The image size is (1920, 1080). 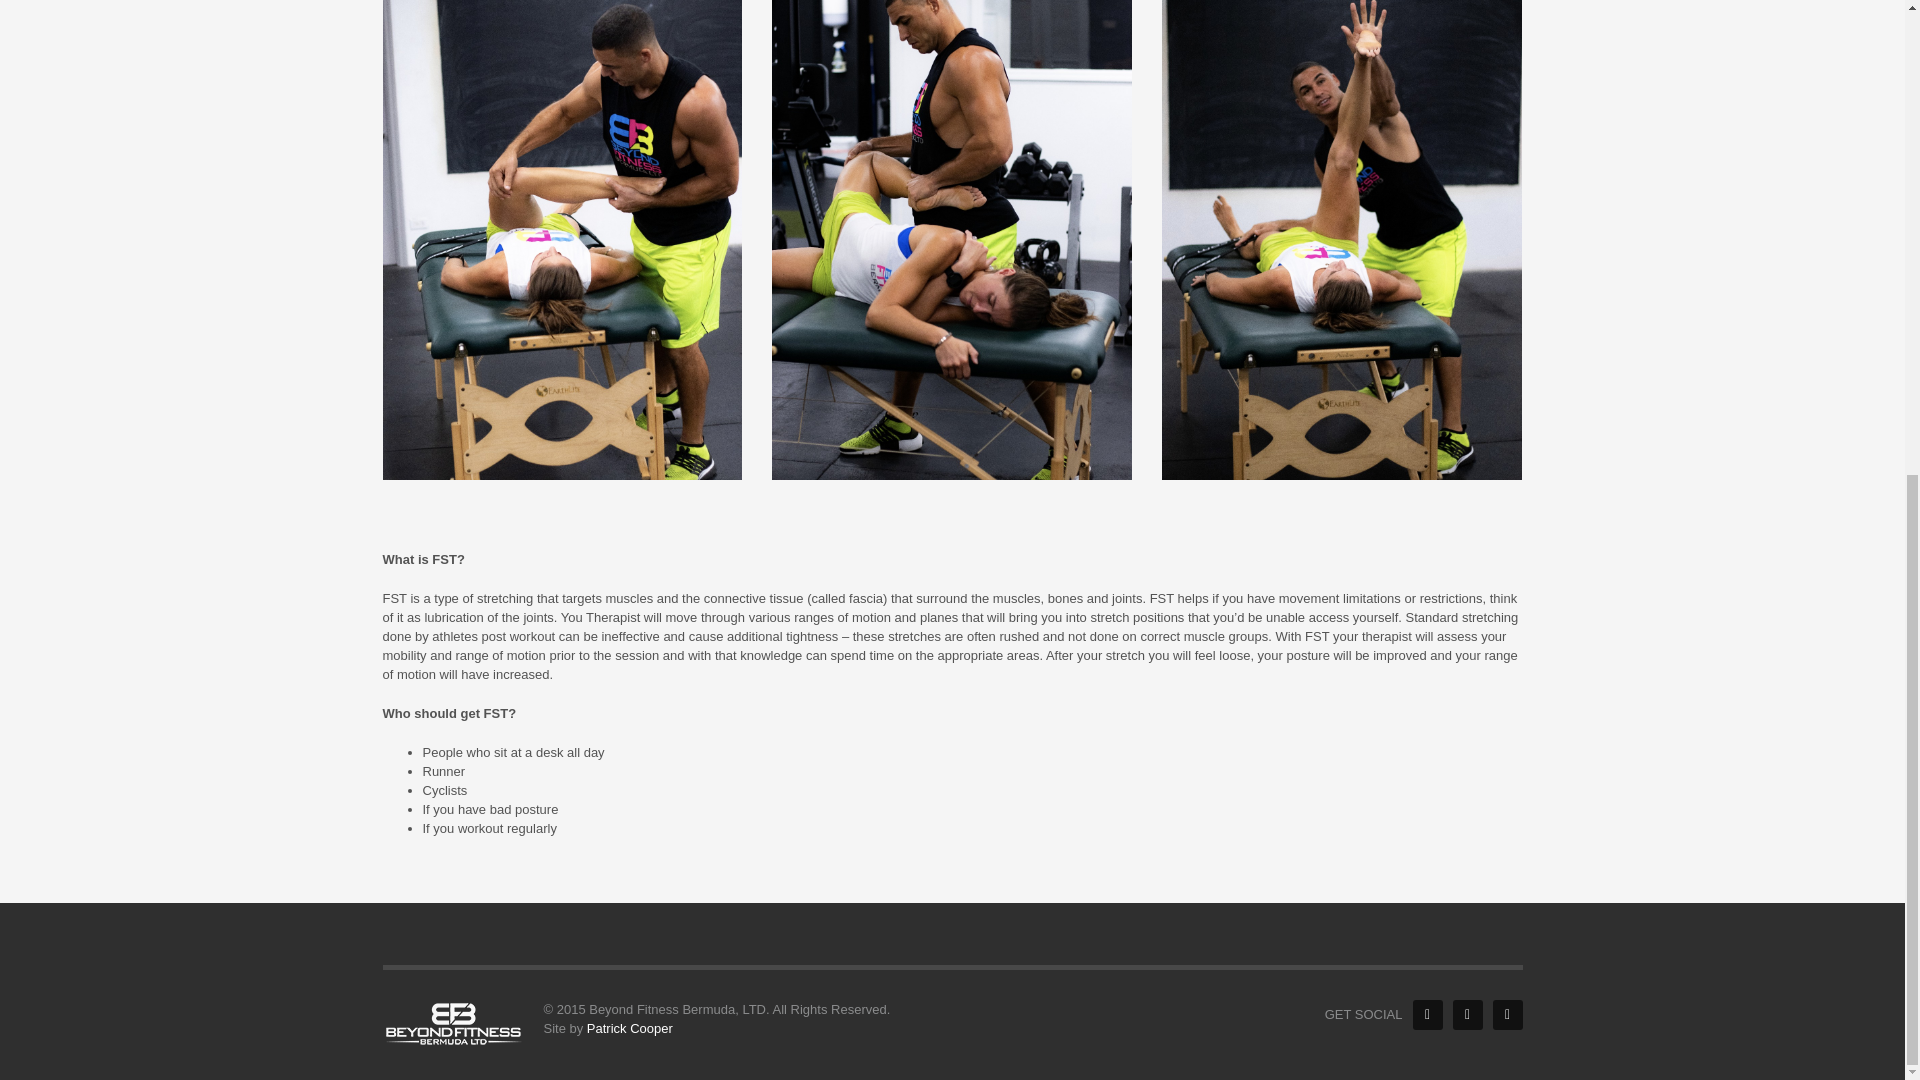 What do you see at coordinates (1466, 1015) in the screenshot?
I see `Twitter` at bounding box center [1466, 1015].